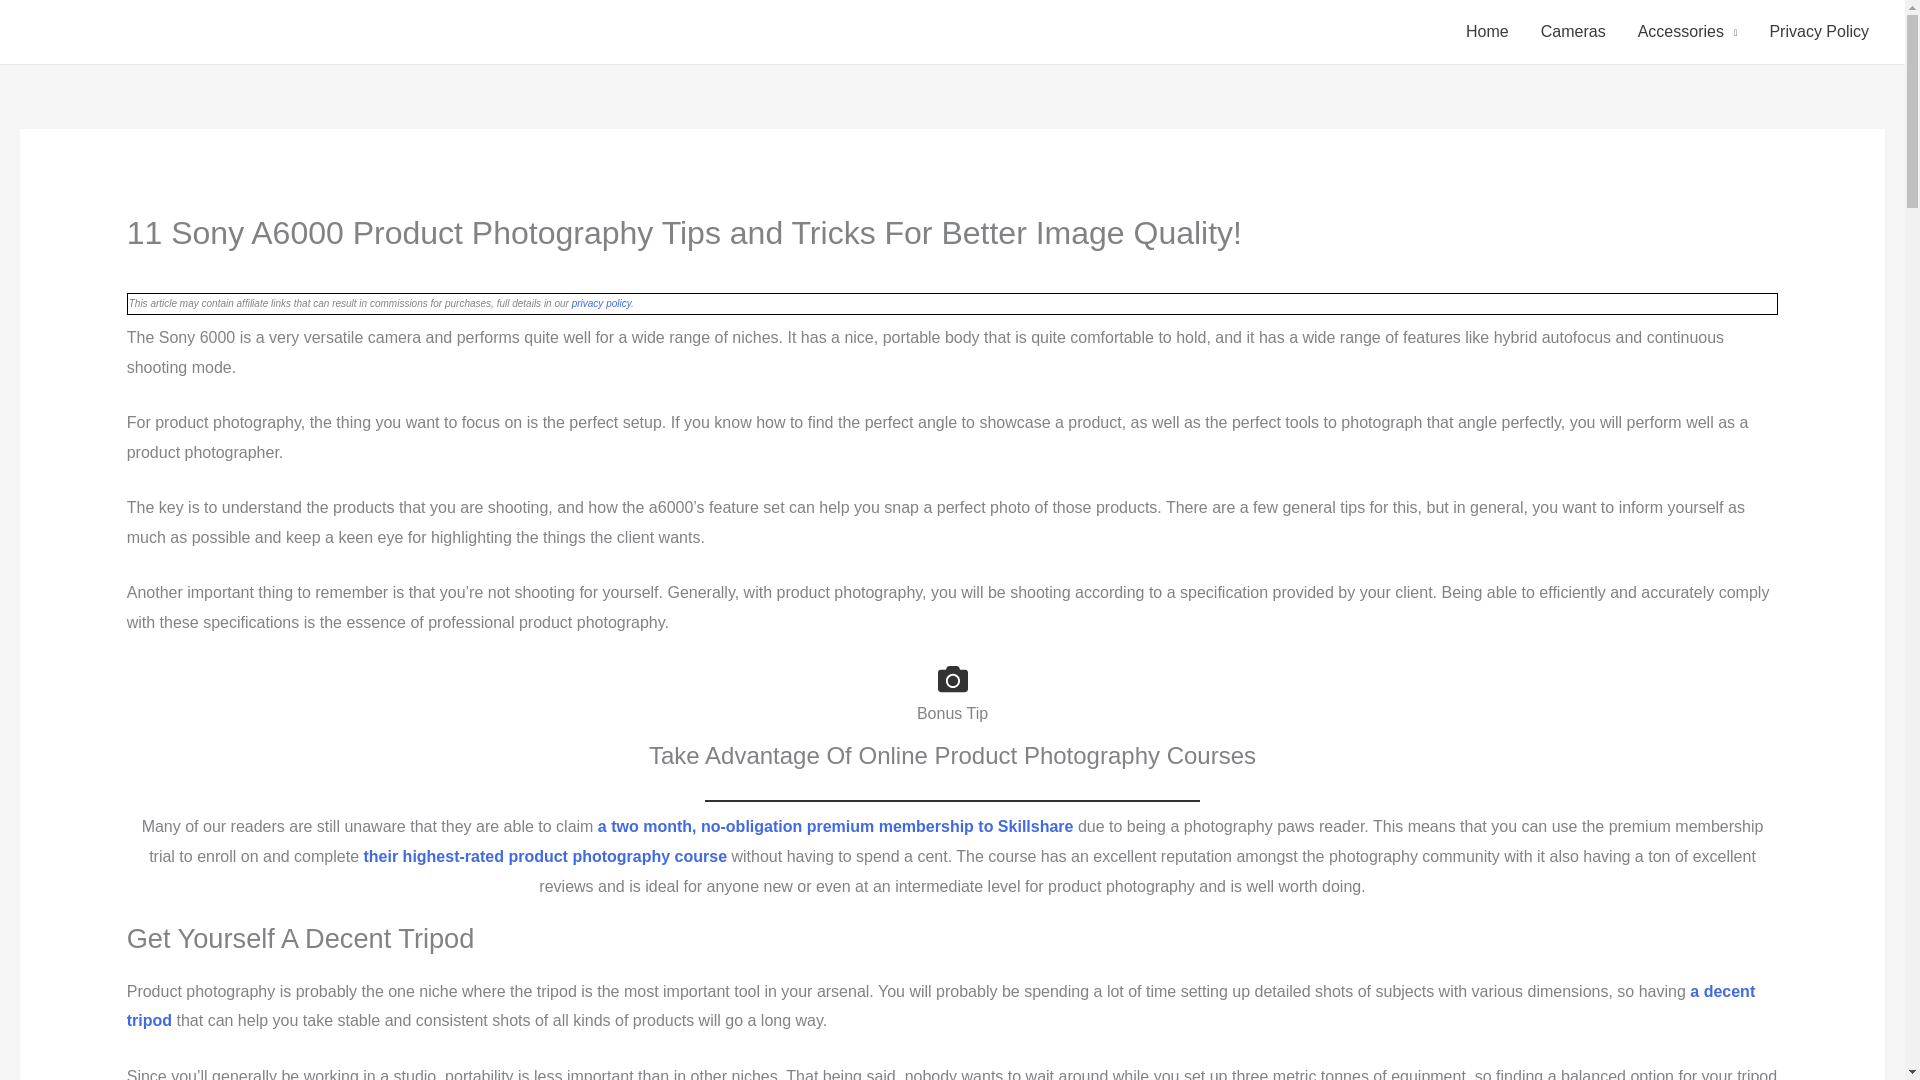  Describe the element at coordinates (544, 856) in the screenshot. I see `their highest-rated product photography course` at that location.